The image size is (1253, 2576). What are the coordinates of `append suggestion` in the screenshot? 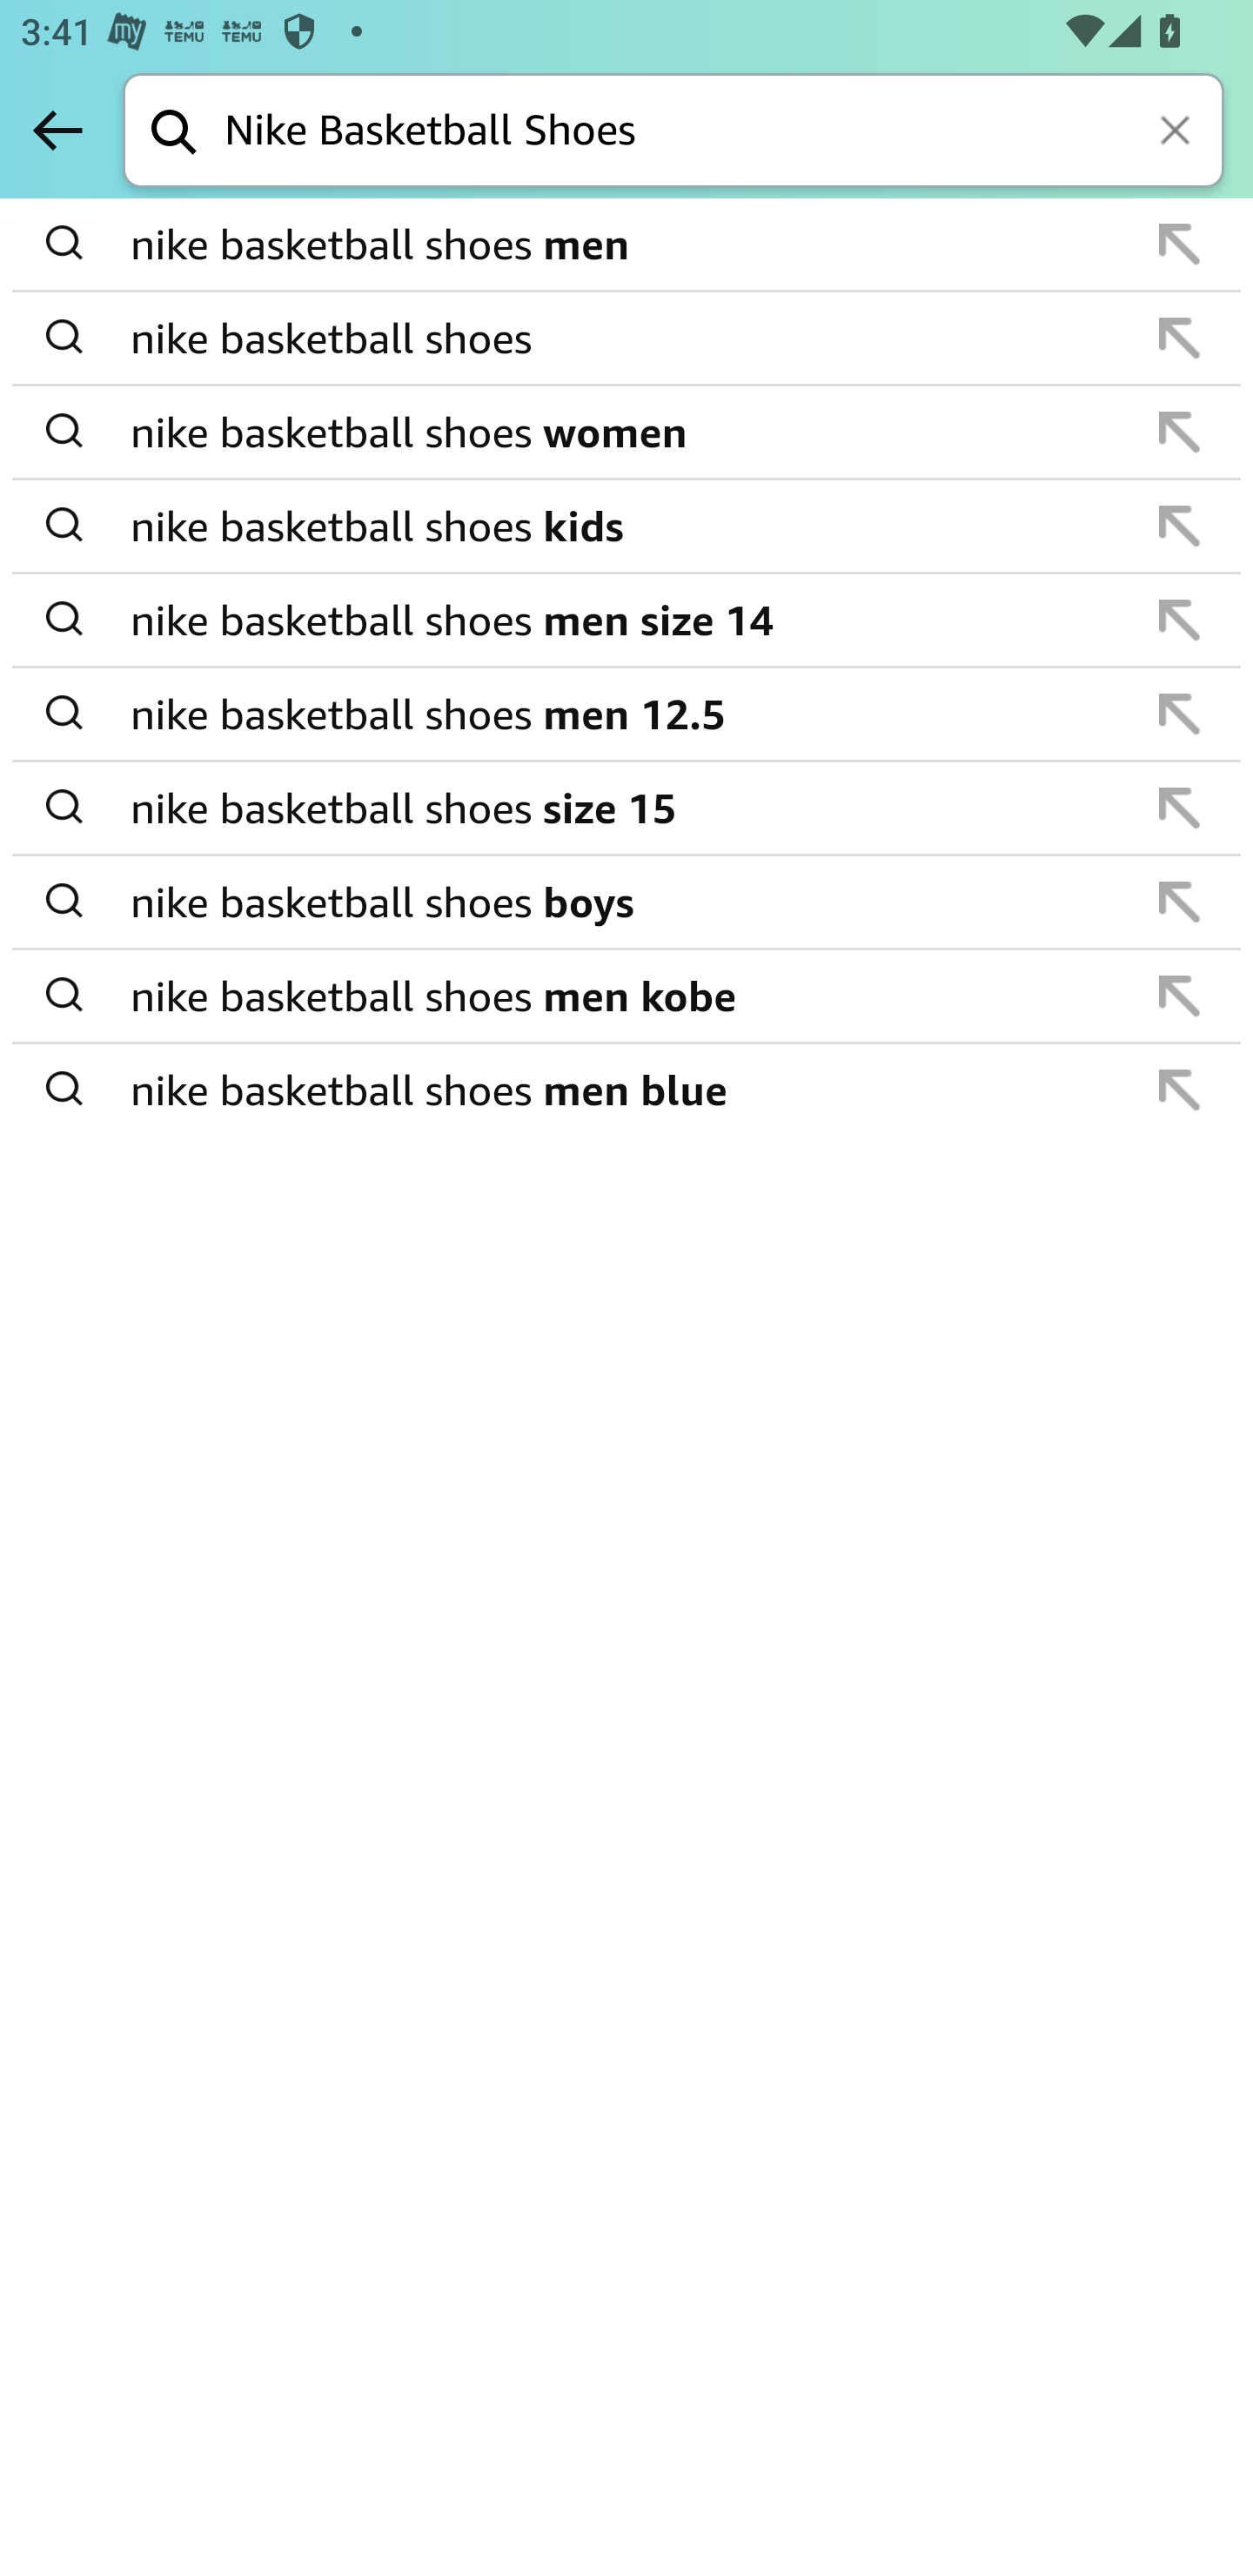 It's located at (1180, 243).